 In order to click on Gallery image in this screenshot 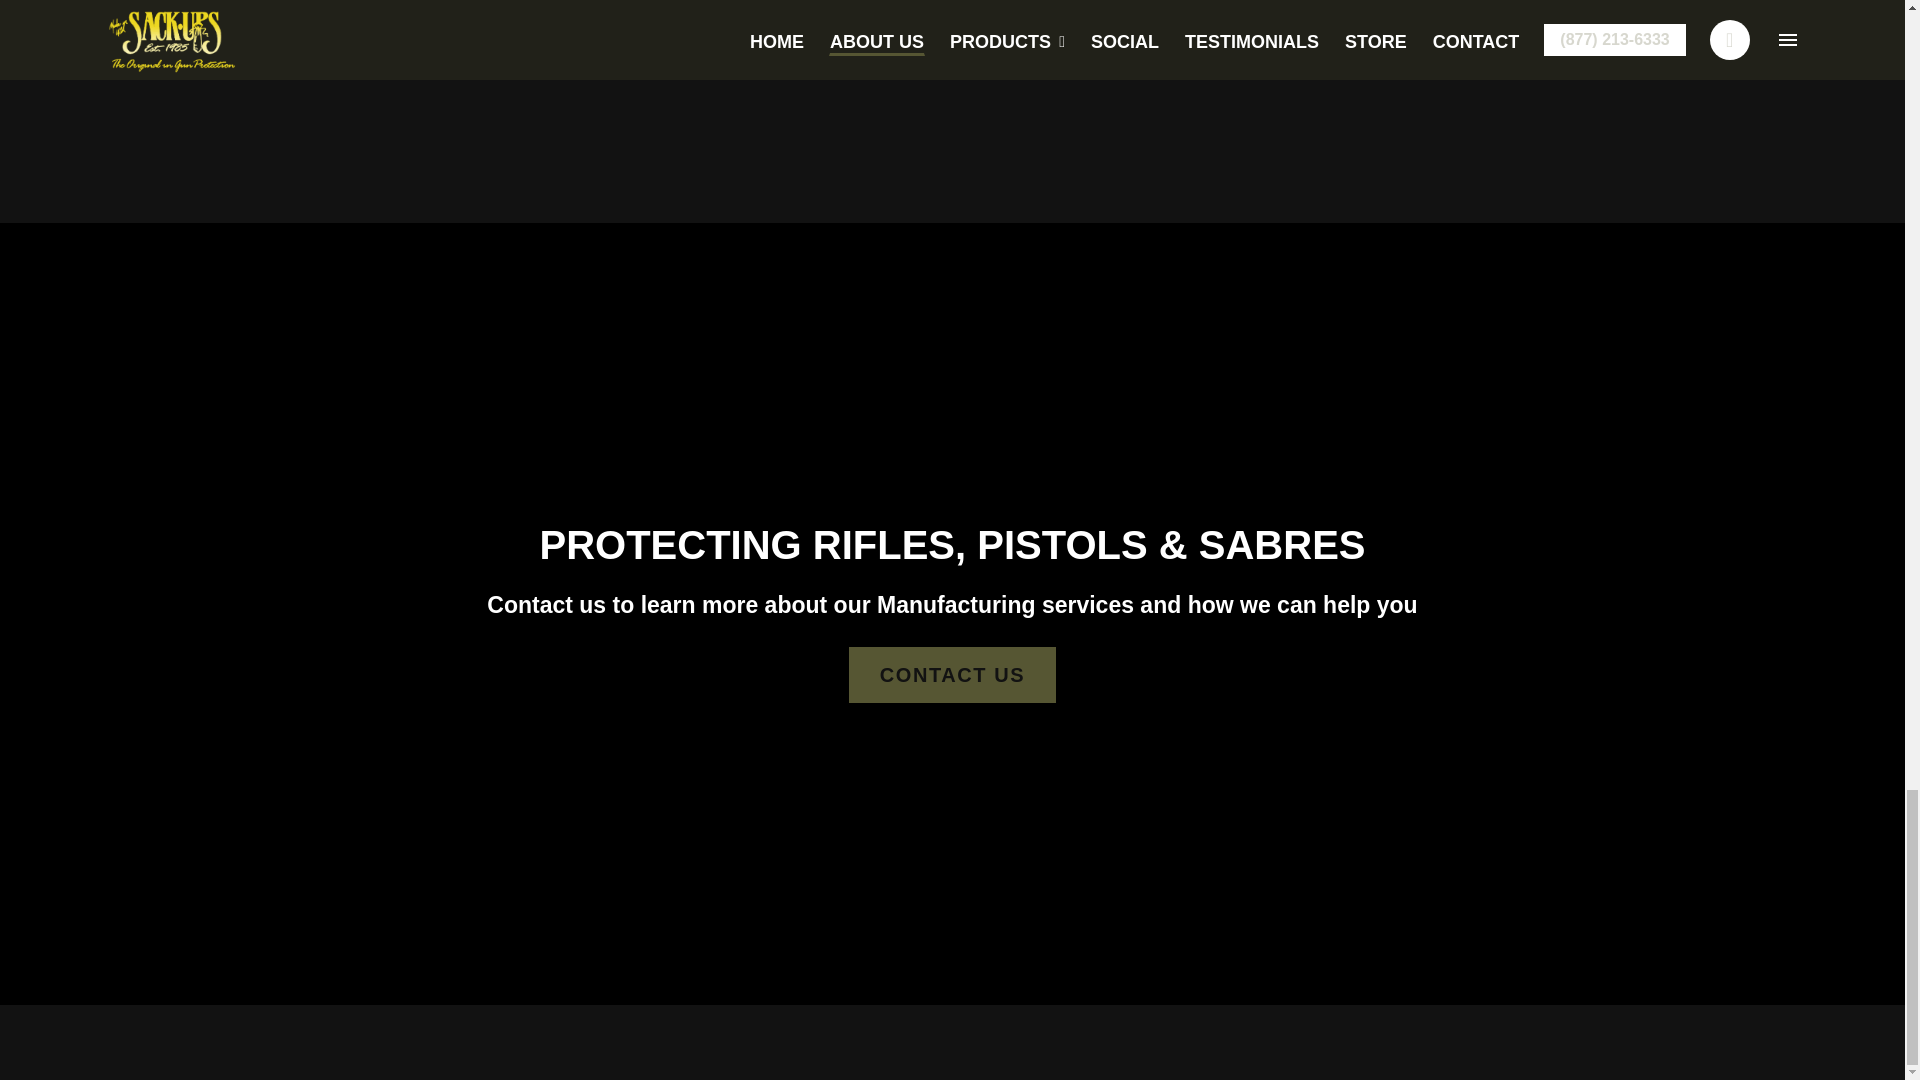, I will do `click(952, 76)`.